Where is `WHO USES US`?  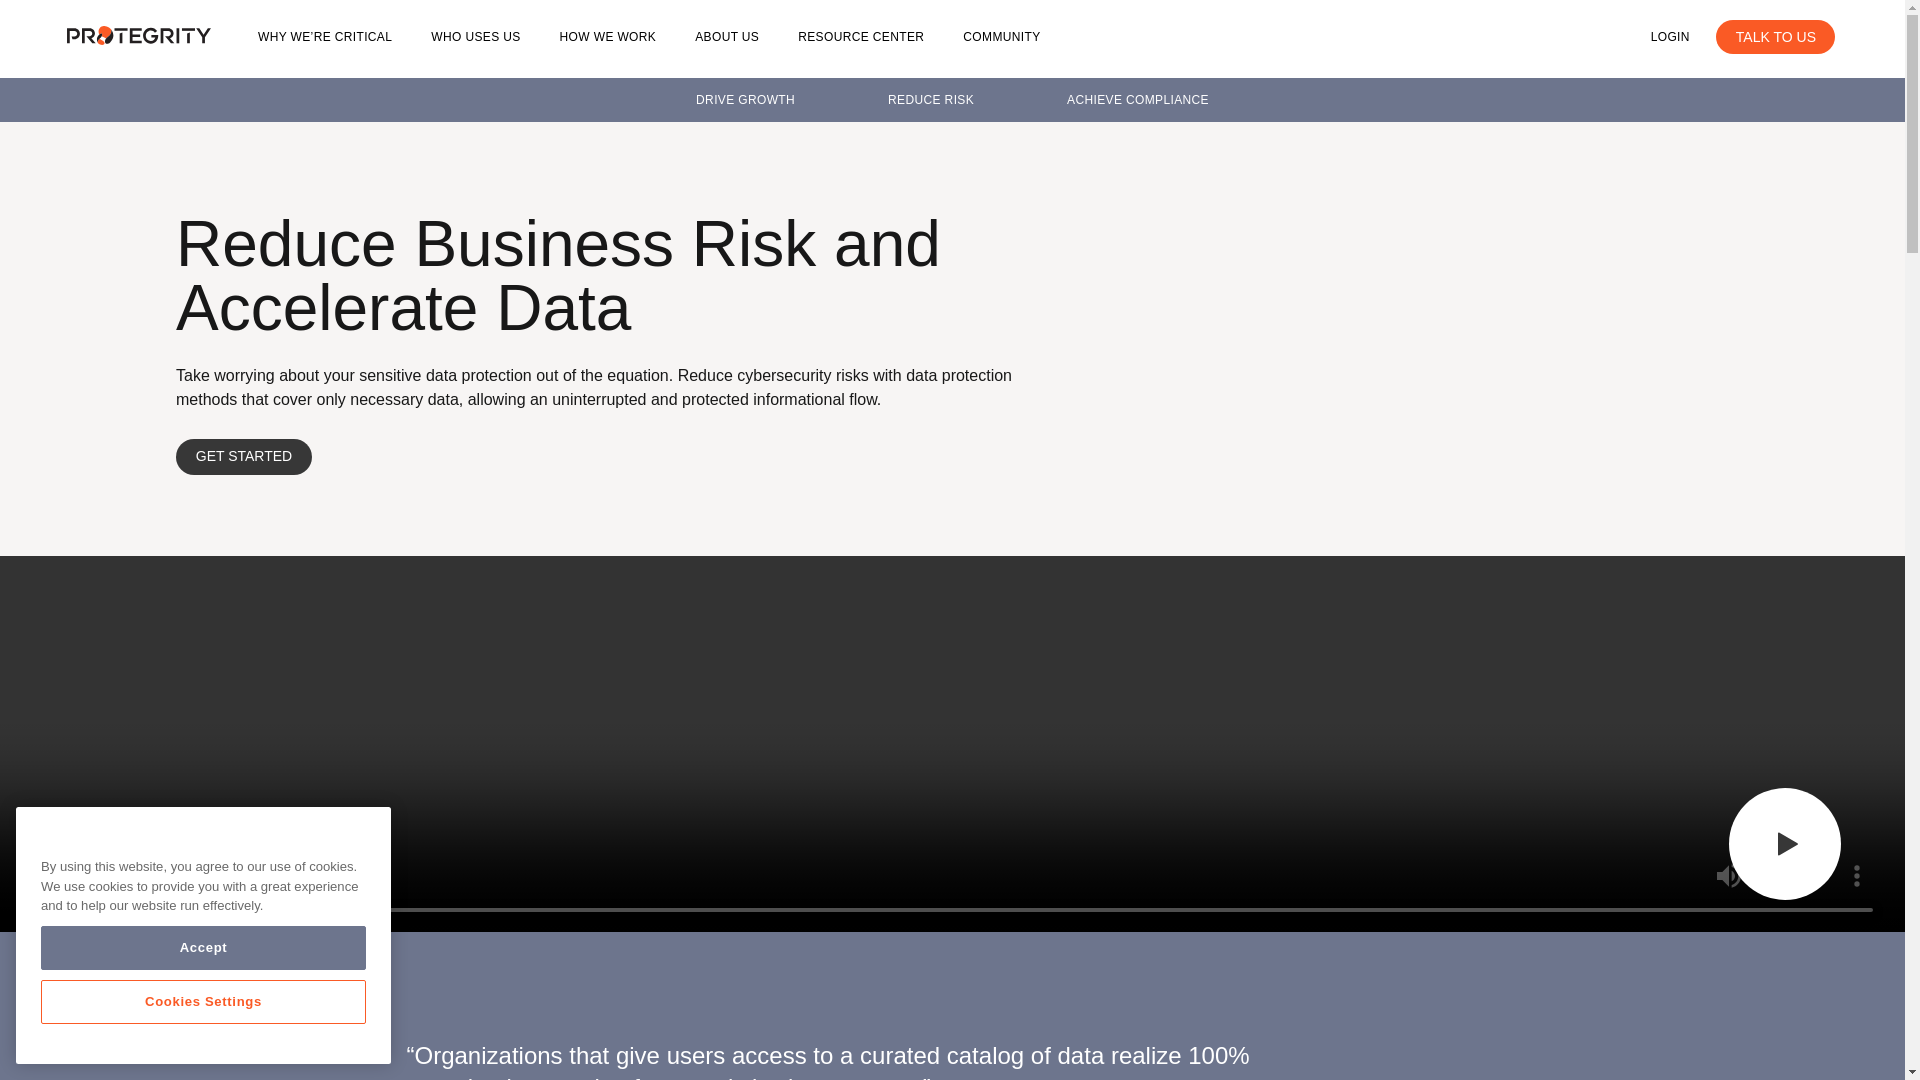 WHO USES US is located at coordinates (475, 37).